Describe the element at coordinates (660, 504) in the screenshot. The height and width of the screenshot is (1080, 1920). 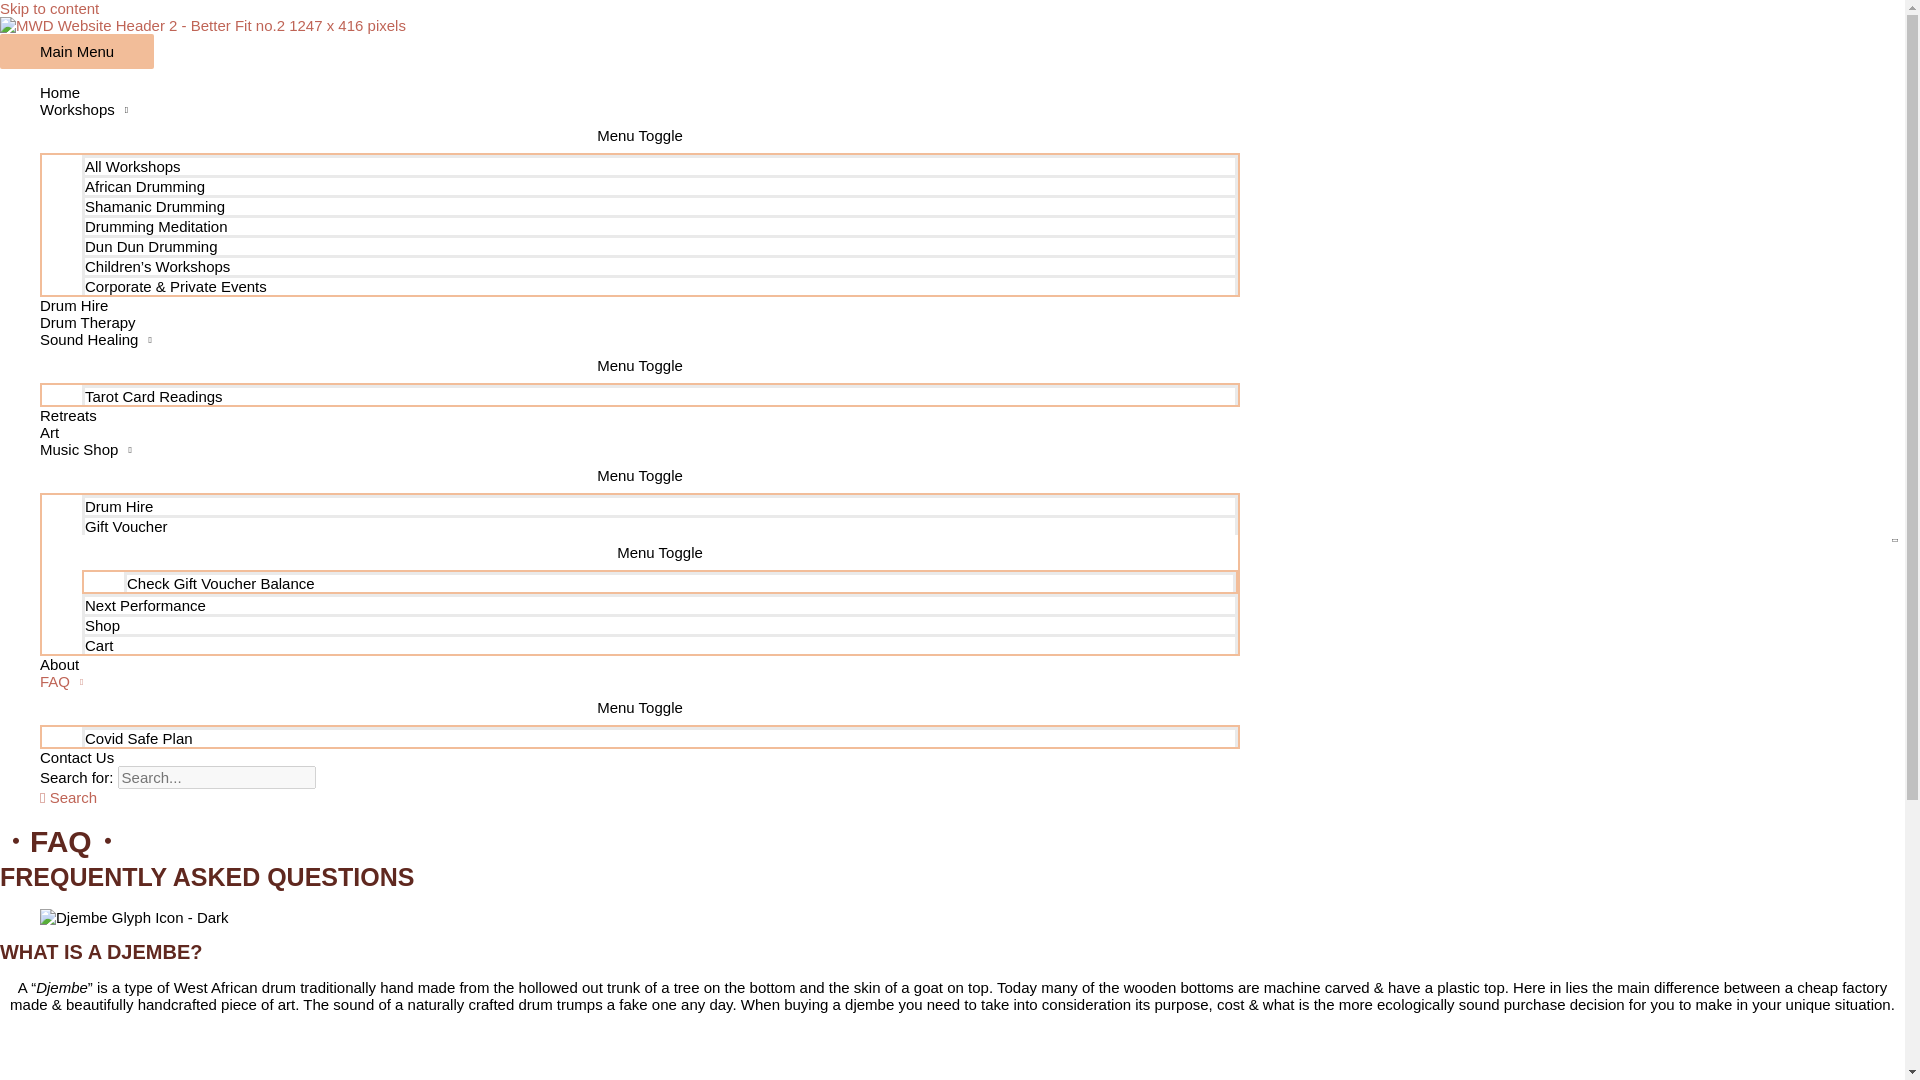
I see `Drum Hire` at that location.